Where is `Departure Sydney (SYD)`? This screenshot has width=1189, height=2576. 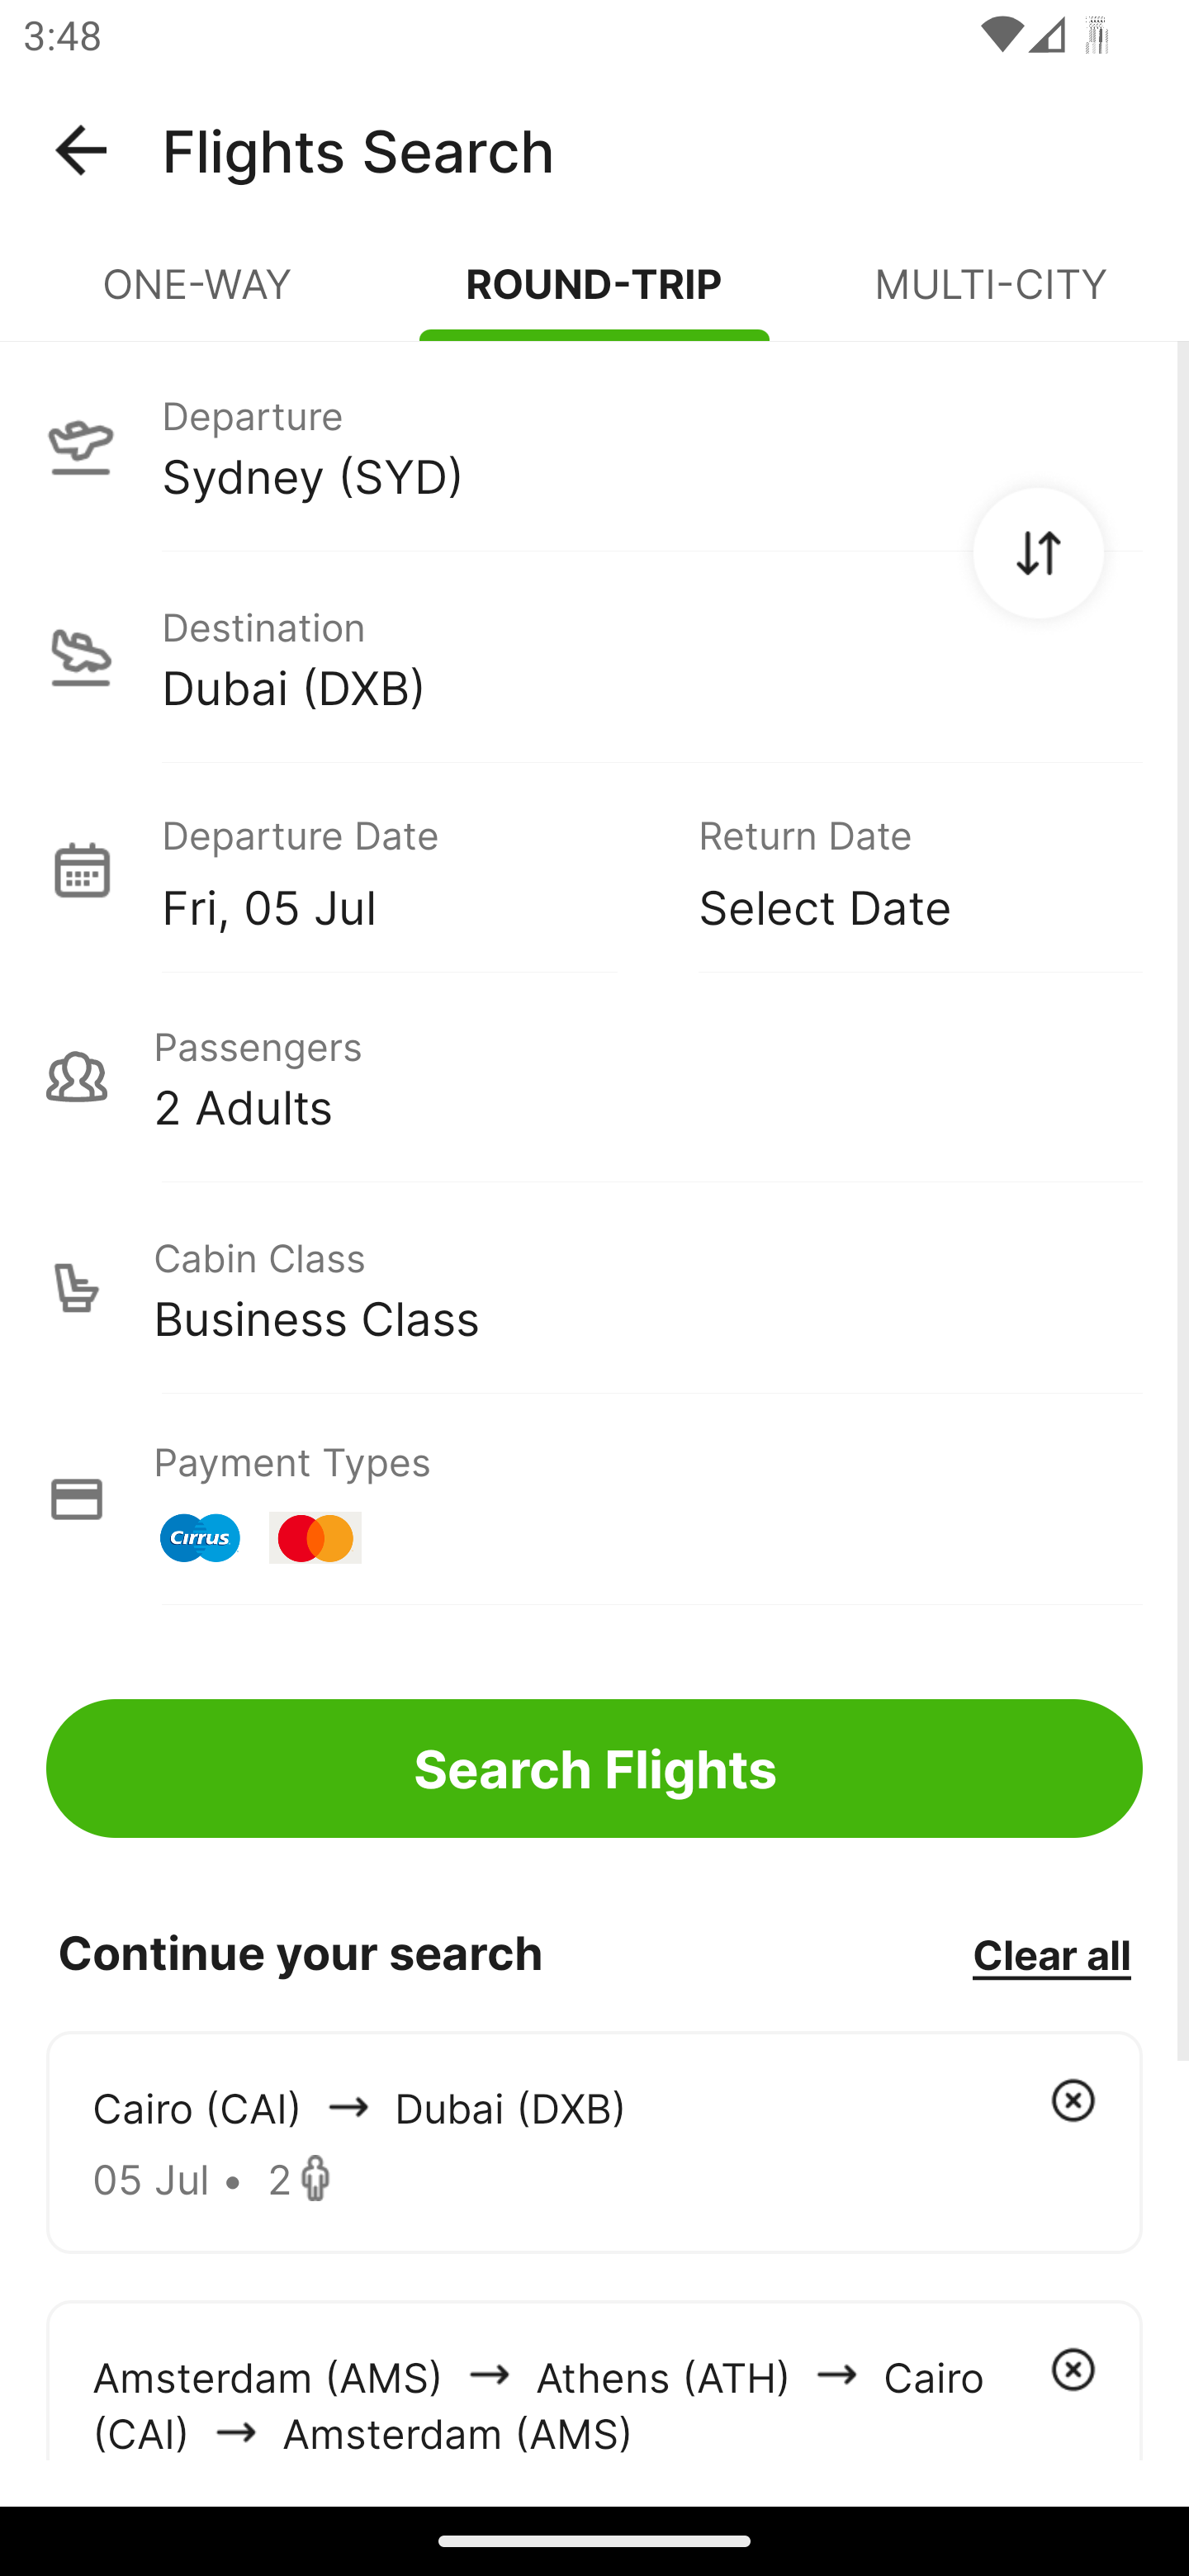
Departure Sydney (SYD) is located at coordinates (594, 445).